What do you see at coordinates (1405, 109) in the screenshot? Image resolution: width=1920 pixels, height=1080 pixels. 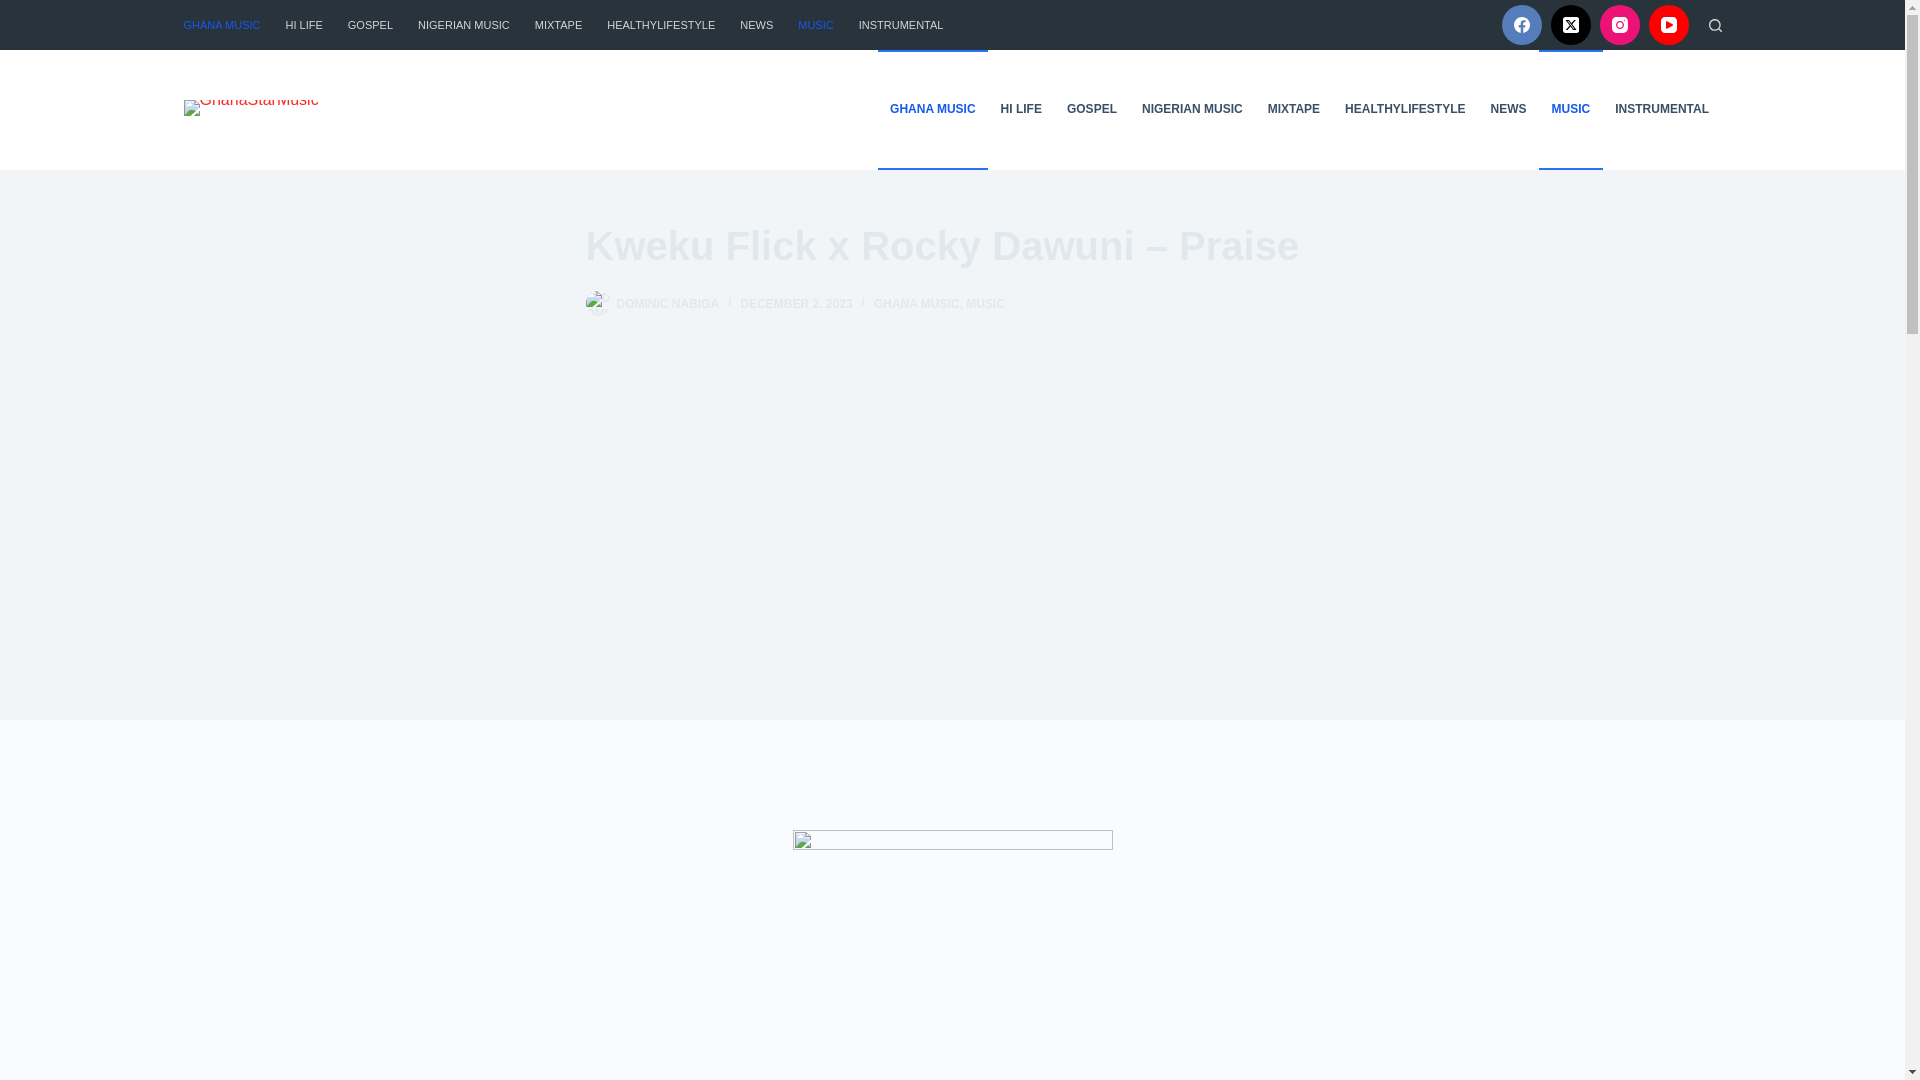 I see `HEALTHYLIFESTYLE` at bounding box center [1405, 109].